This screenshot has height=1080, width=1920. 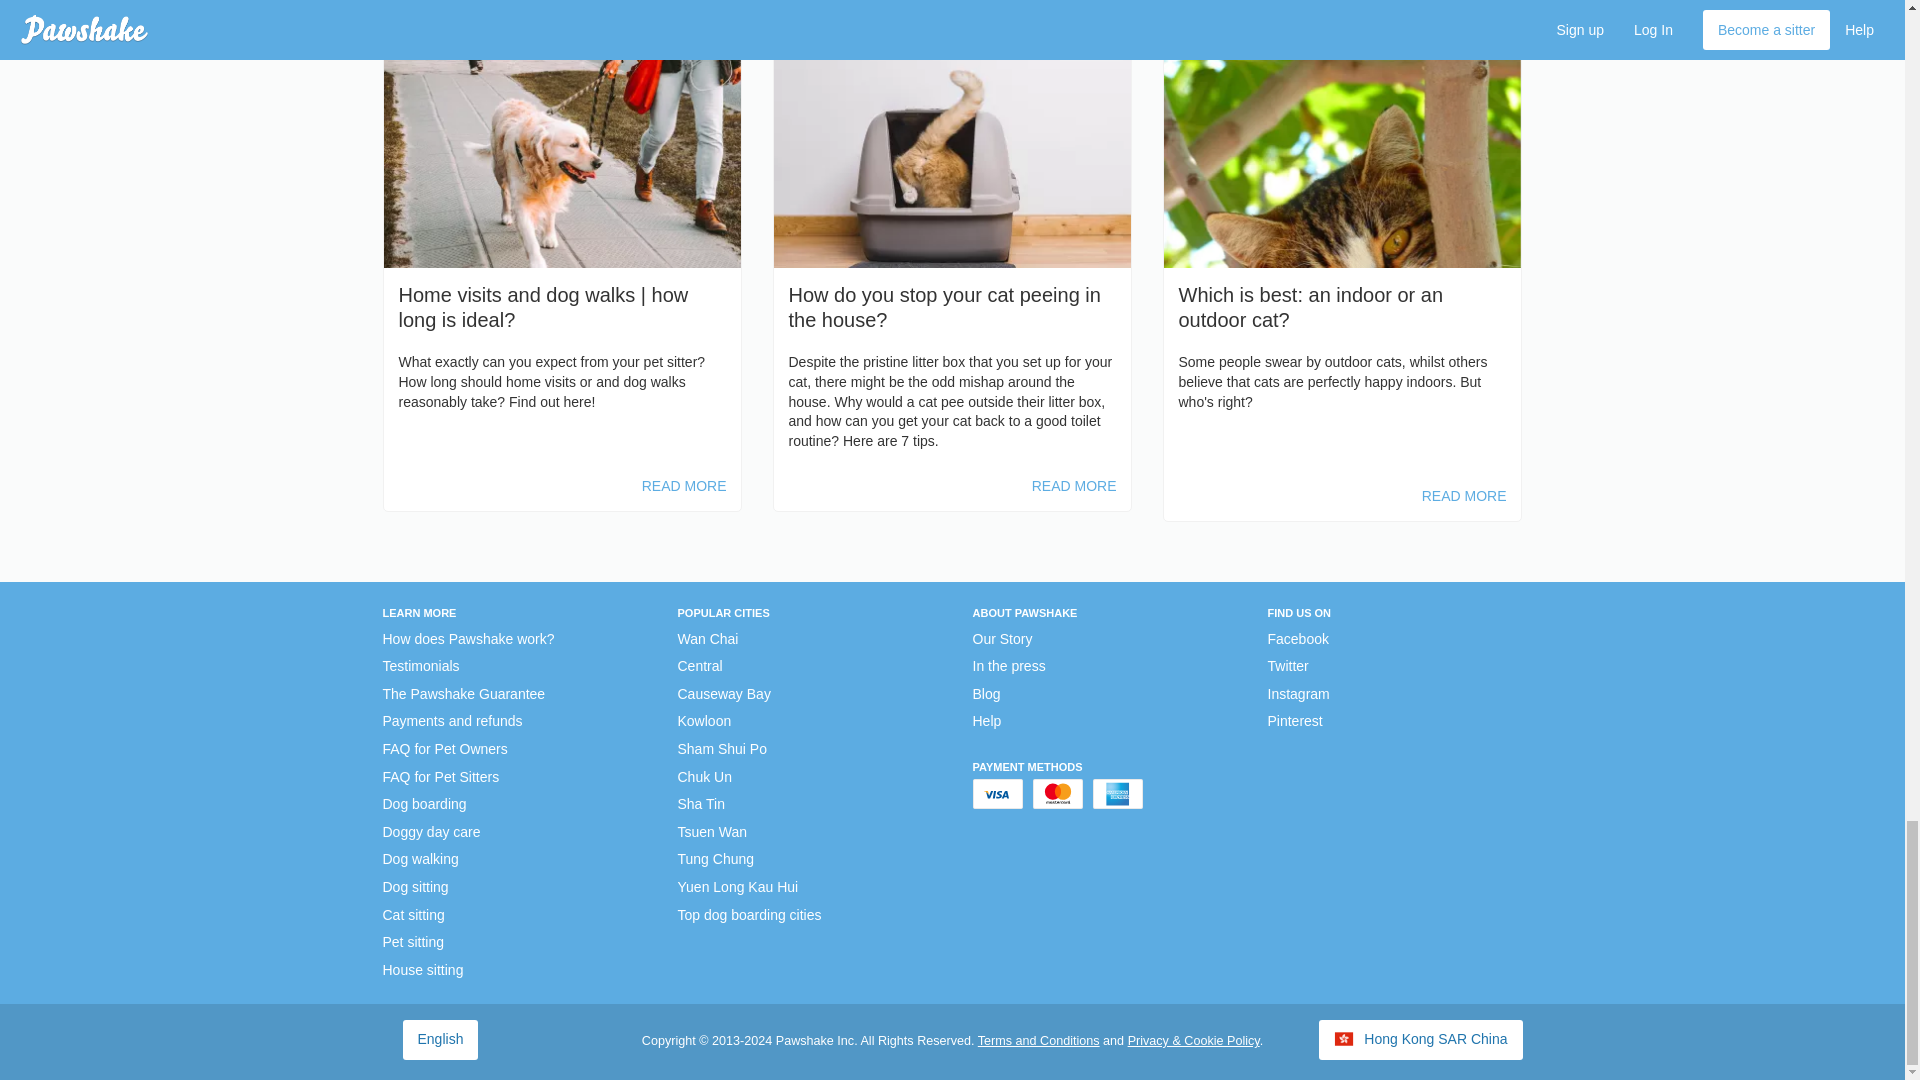 I want to click on FAQ for Pet Owners, so click(x=444, y=750).